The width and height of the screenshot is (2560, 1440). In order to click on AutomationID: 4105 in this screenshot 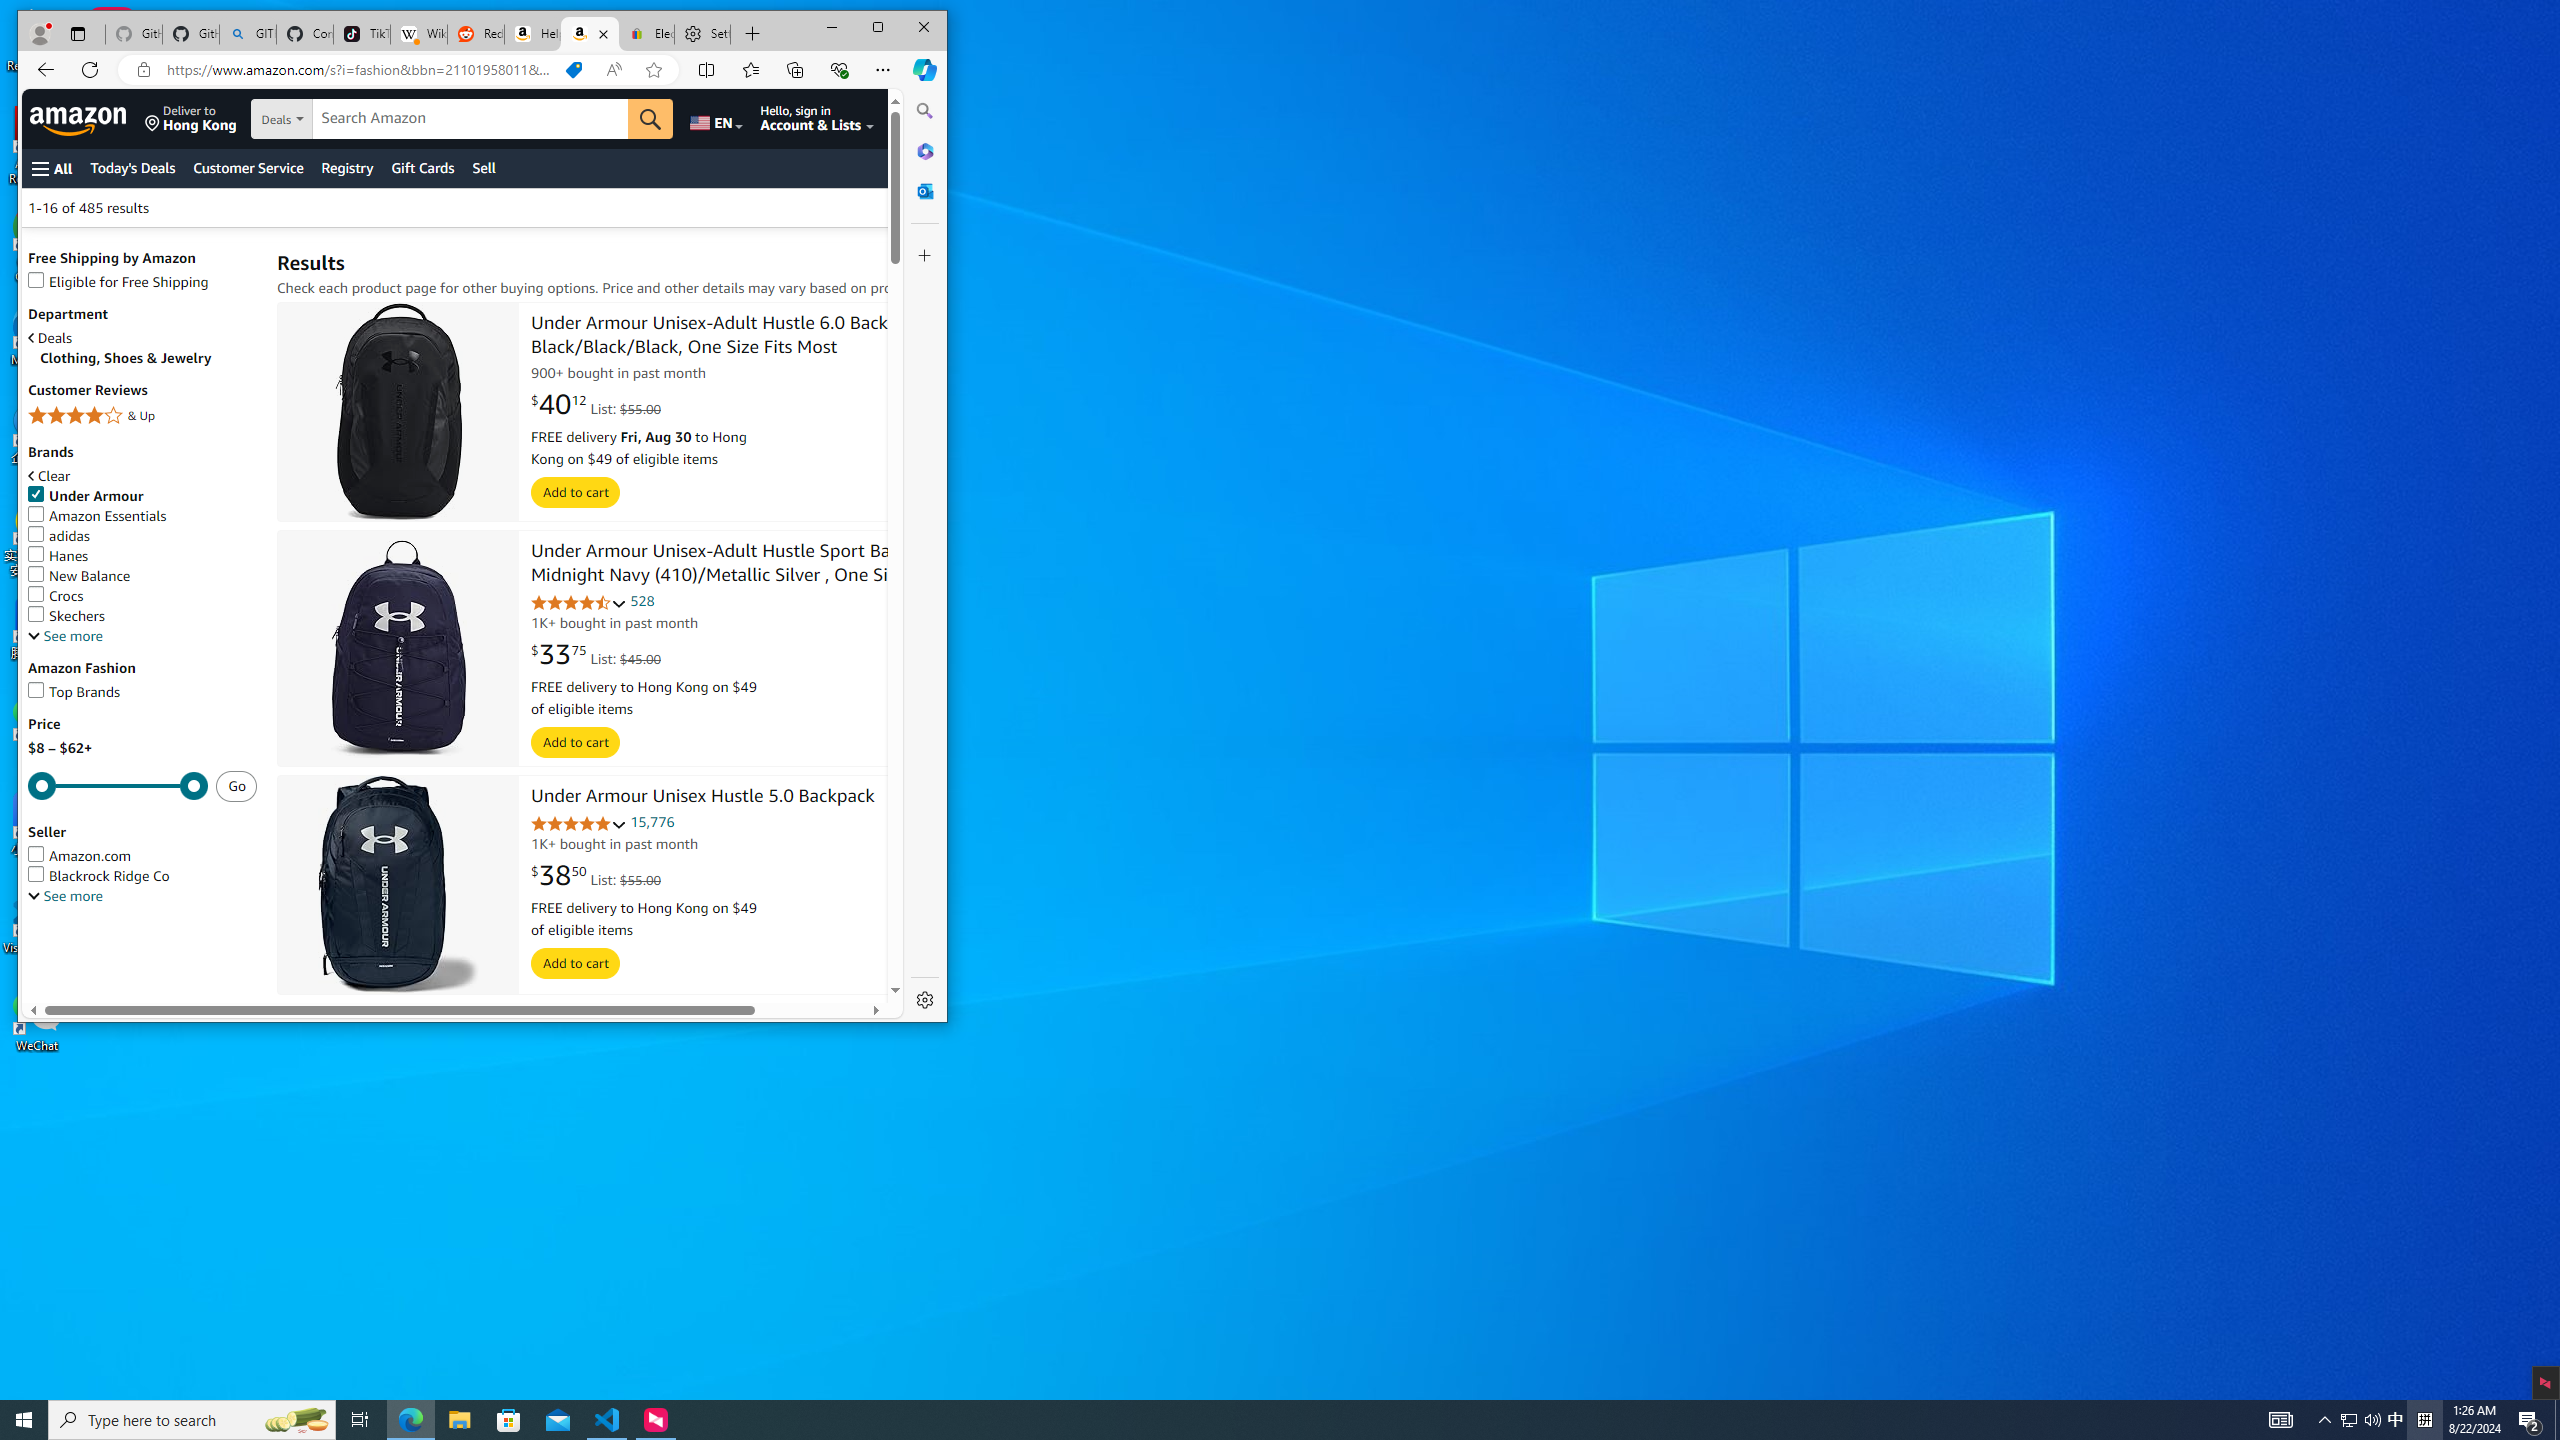, I will do `click(2280, 1420)`.